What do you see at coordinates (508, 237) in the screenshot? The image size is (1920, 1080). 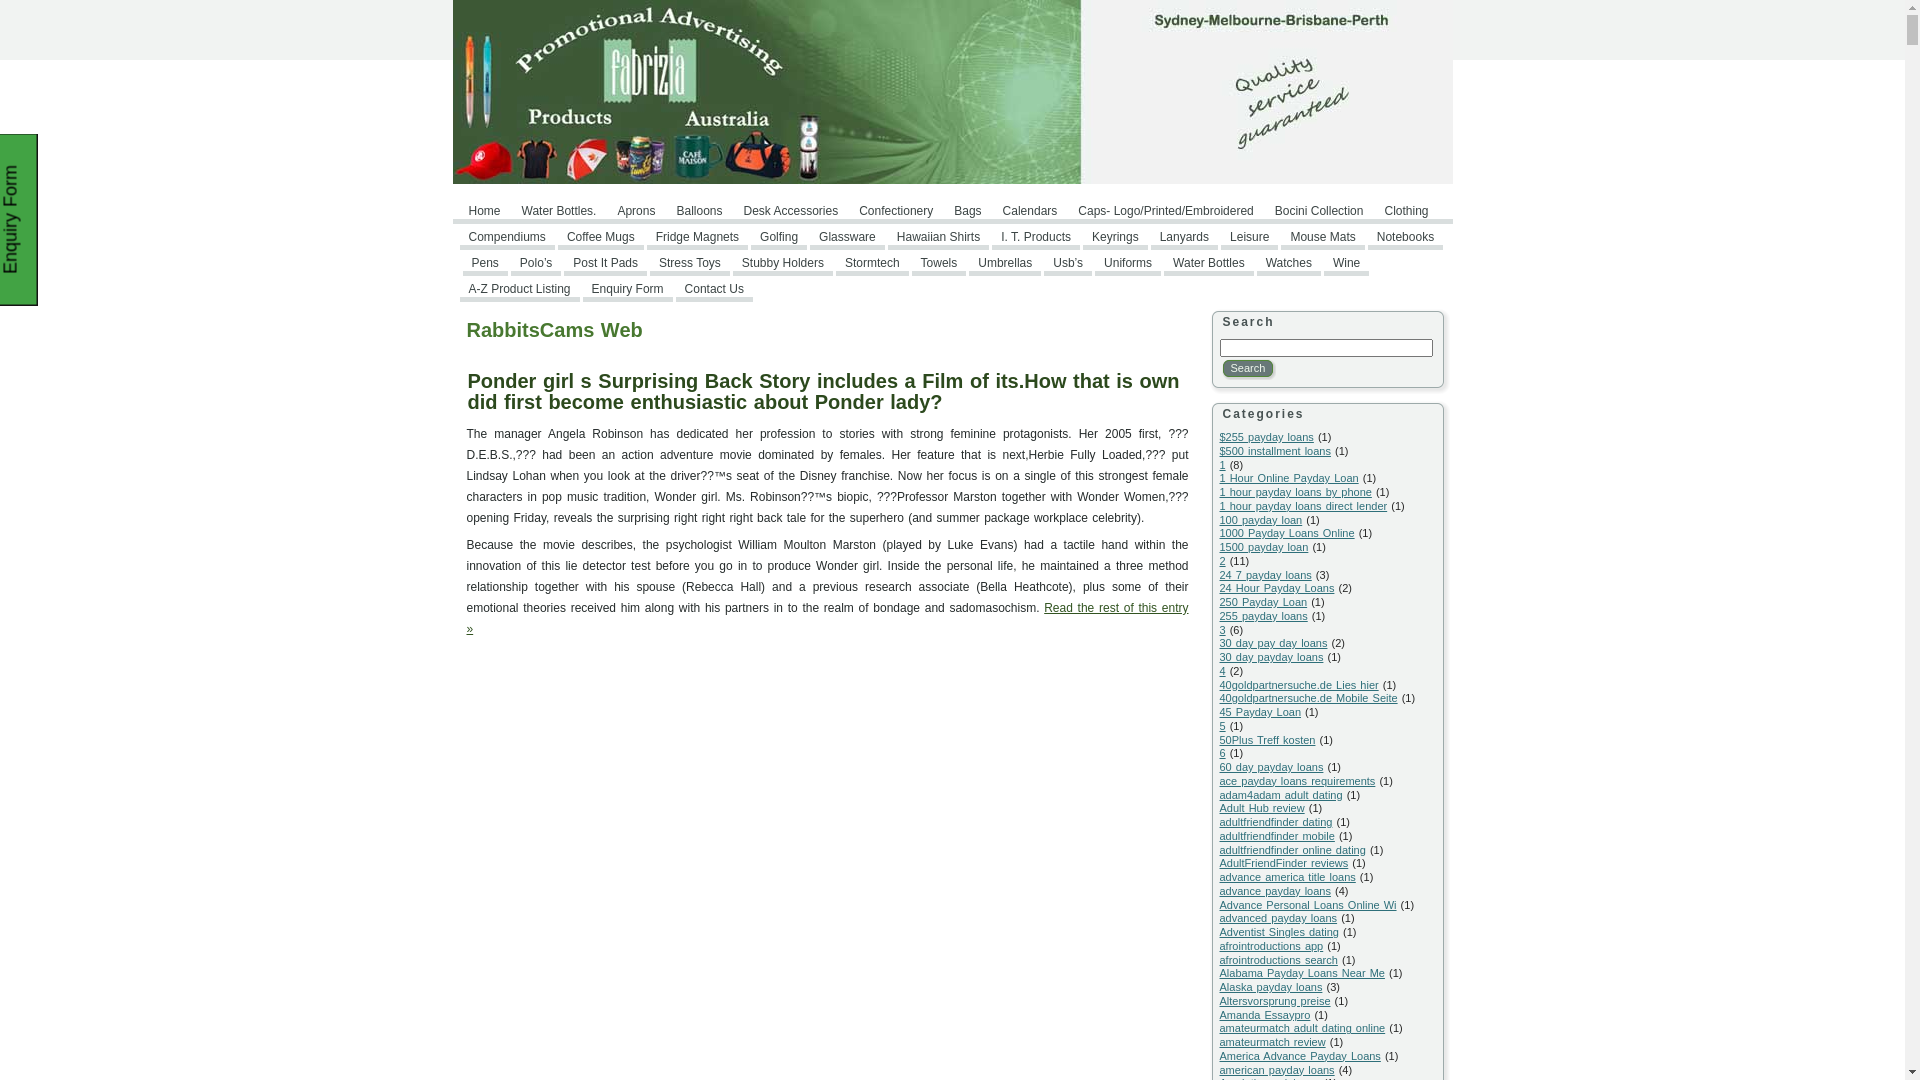 I see `Compendiums` at bounding box center [508, 237].